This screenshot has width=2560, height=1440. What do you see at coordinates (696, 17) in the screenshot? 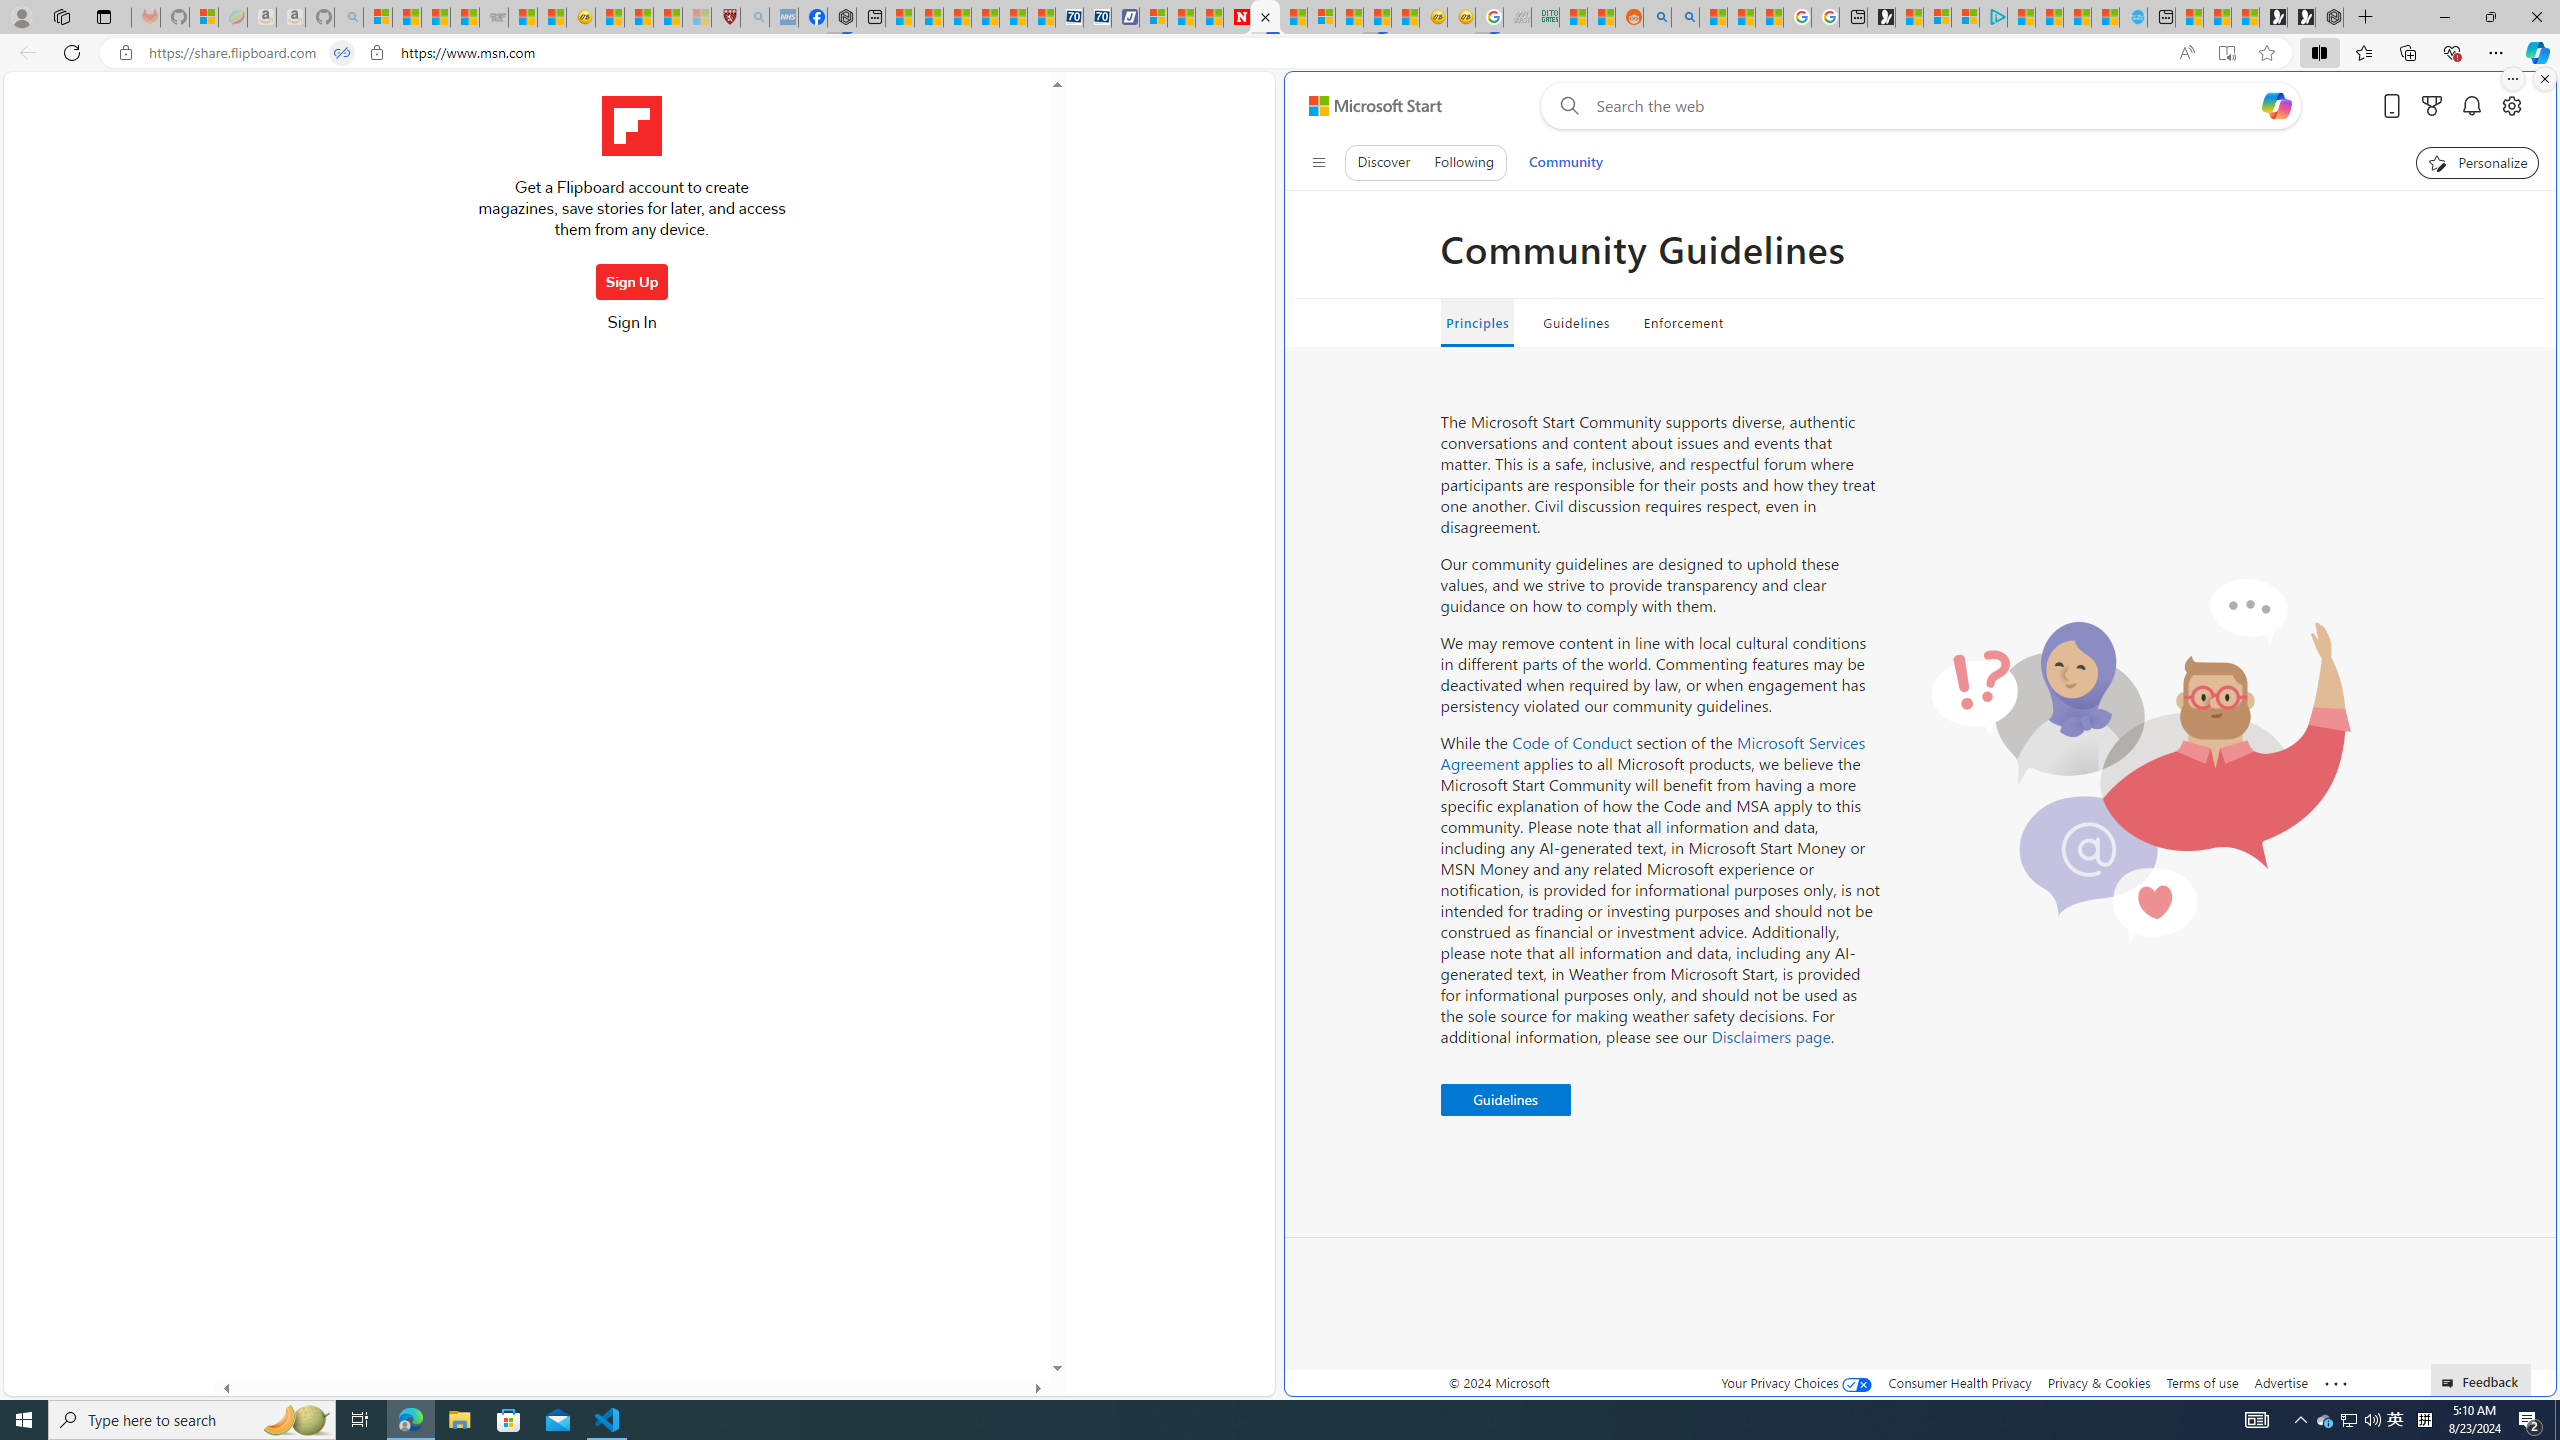
I see `12 Popular Science Lies that Must be Corrected - Sleeping` at bounding box center [696, 17].